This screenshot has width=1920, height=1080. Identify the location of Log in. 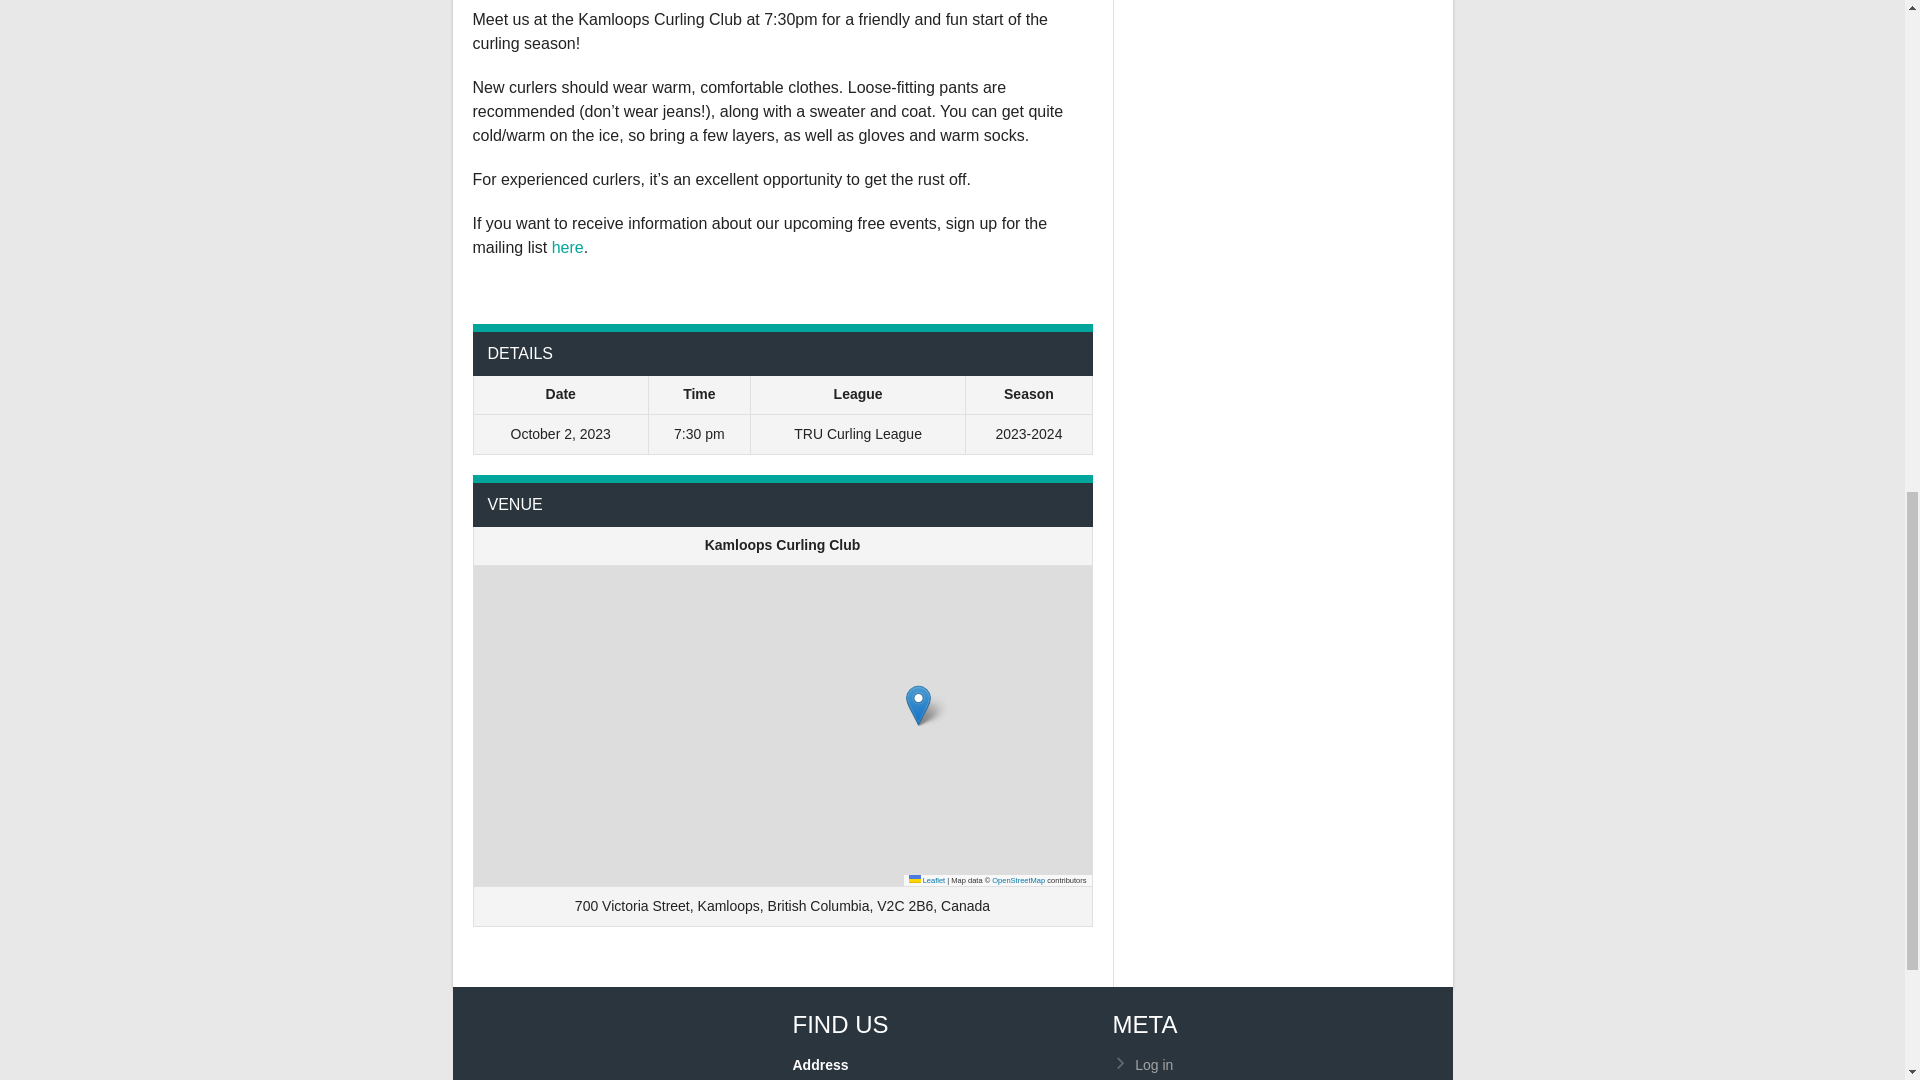
(1154, 1064).